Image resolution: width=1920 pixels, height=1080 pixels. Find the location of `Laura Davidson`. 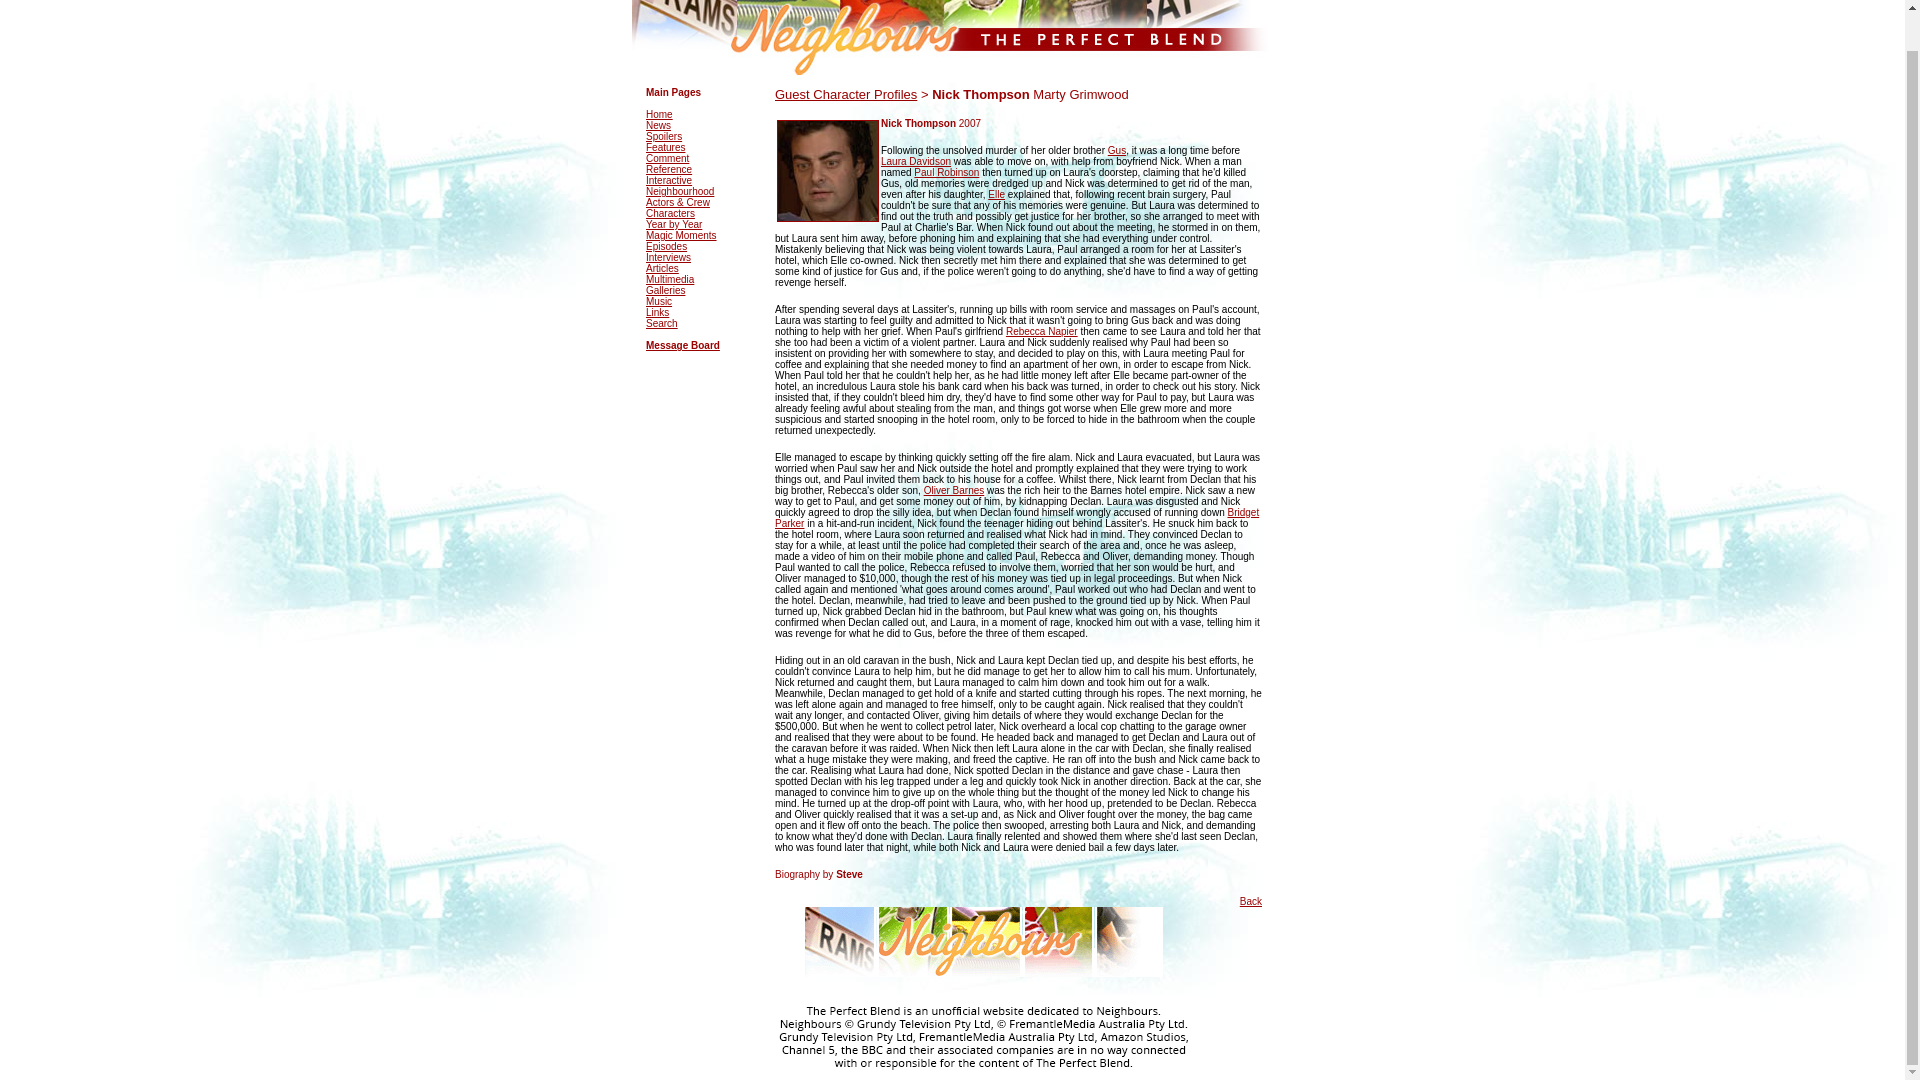

Laura Davidson is located at coordinates (916, 161).